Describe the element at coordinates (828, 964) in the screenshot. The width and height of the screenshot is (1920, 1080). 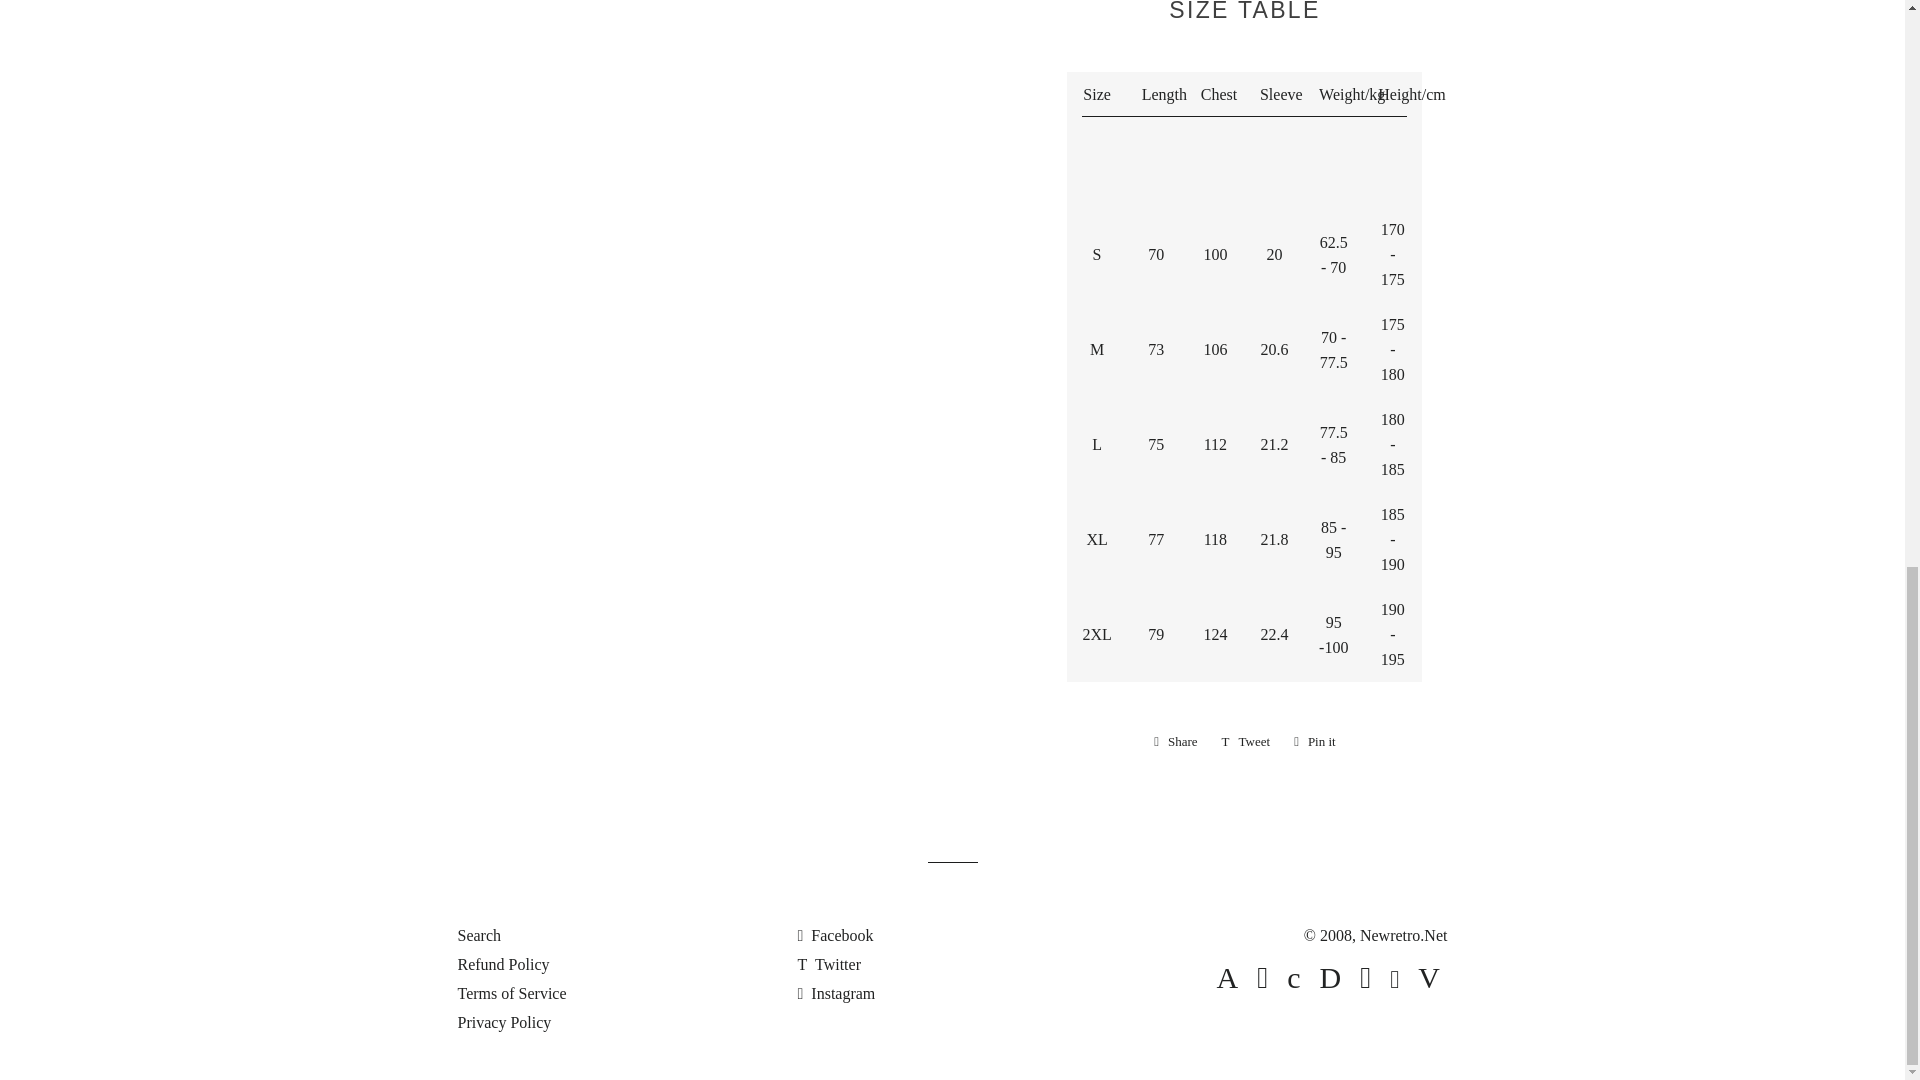
I see `Newretro.Net on Twitter` at that location.